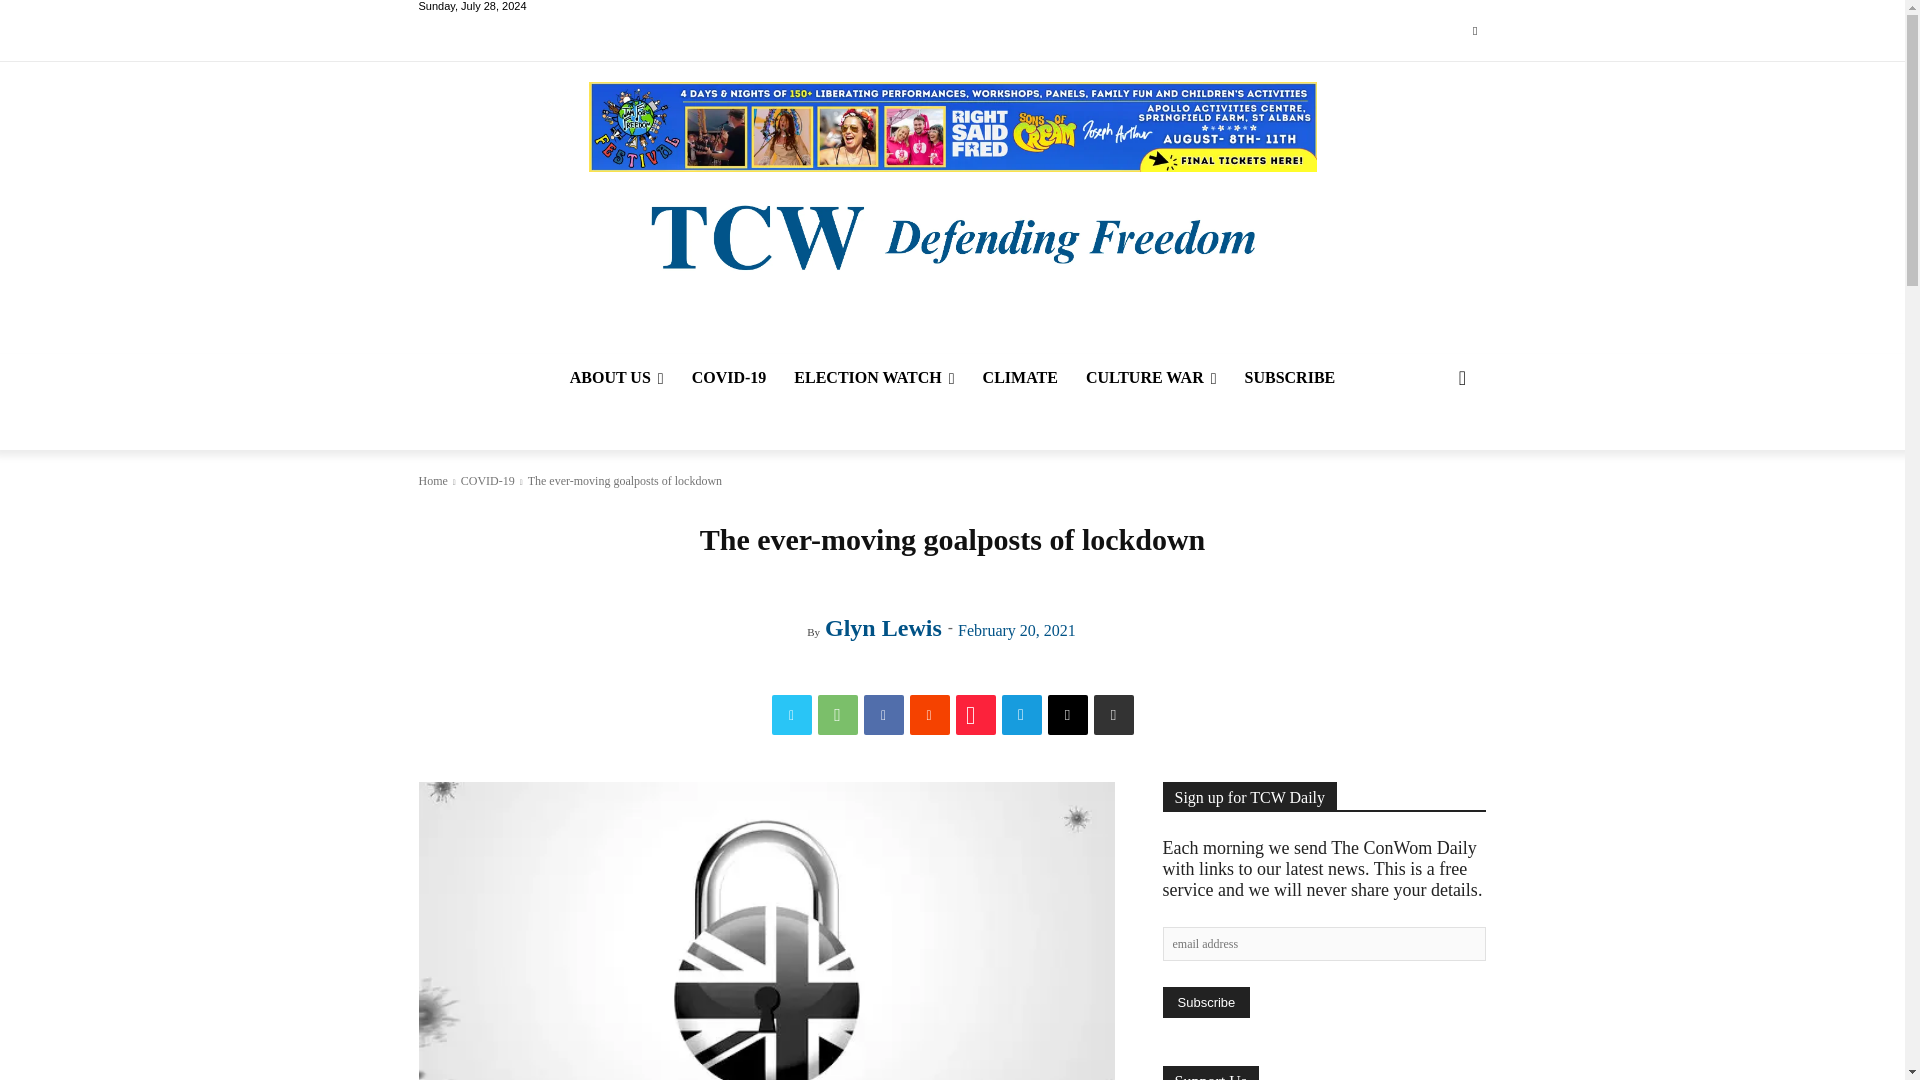 Image resolution: width=1920 pixels, height=1080 pixels. Describe the element at coordinates (838, 715) in the screenshot. I see `WhatsApp` at that location.